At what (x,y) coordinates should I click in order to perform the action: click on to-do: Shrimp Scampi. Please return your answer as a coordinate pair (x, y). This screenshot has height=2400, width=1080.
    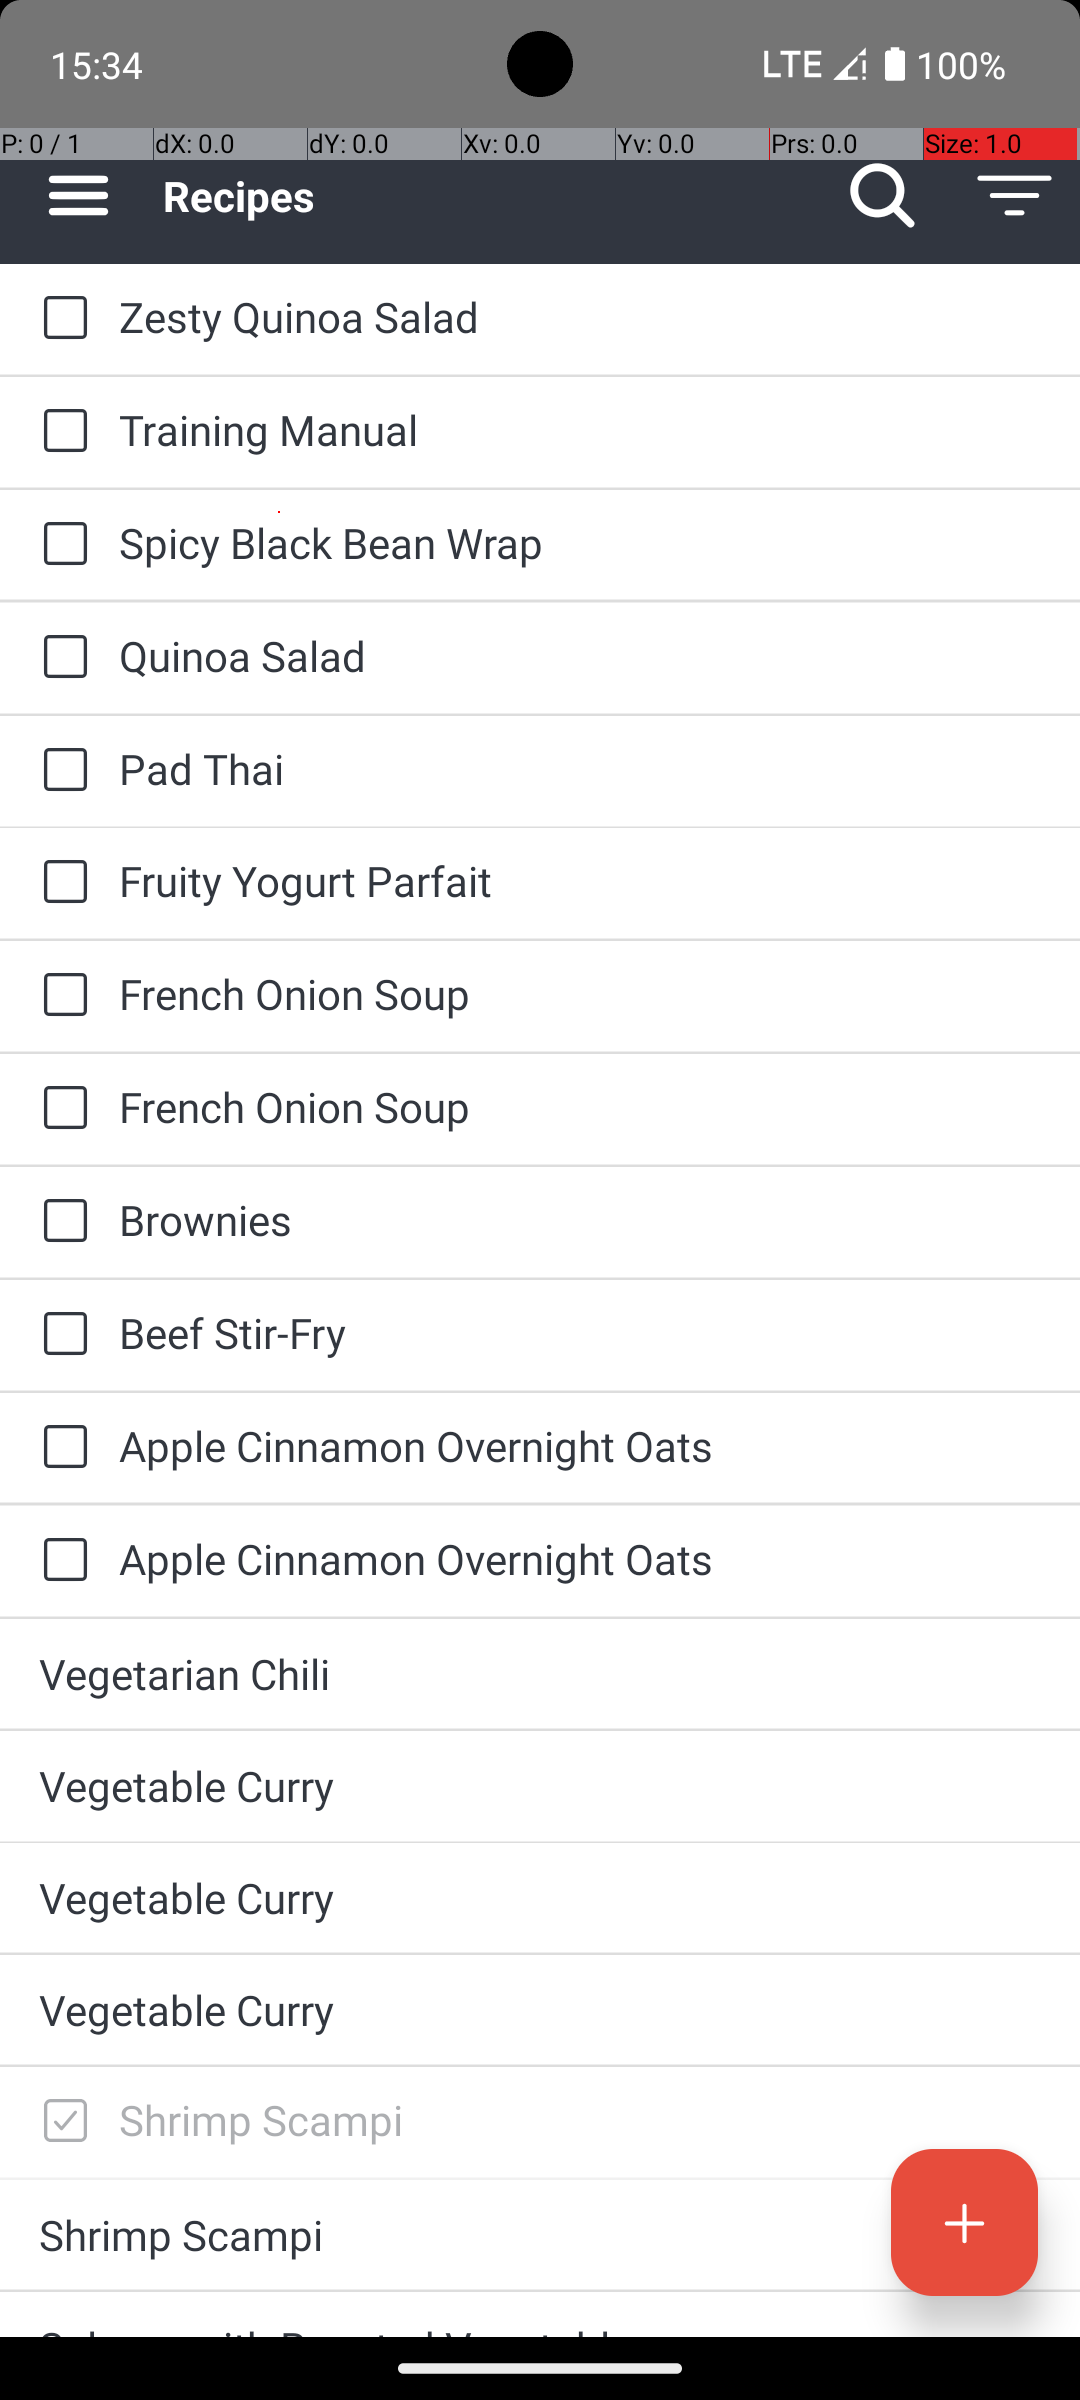
    Looking at the image, I should click on (60, 2122).